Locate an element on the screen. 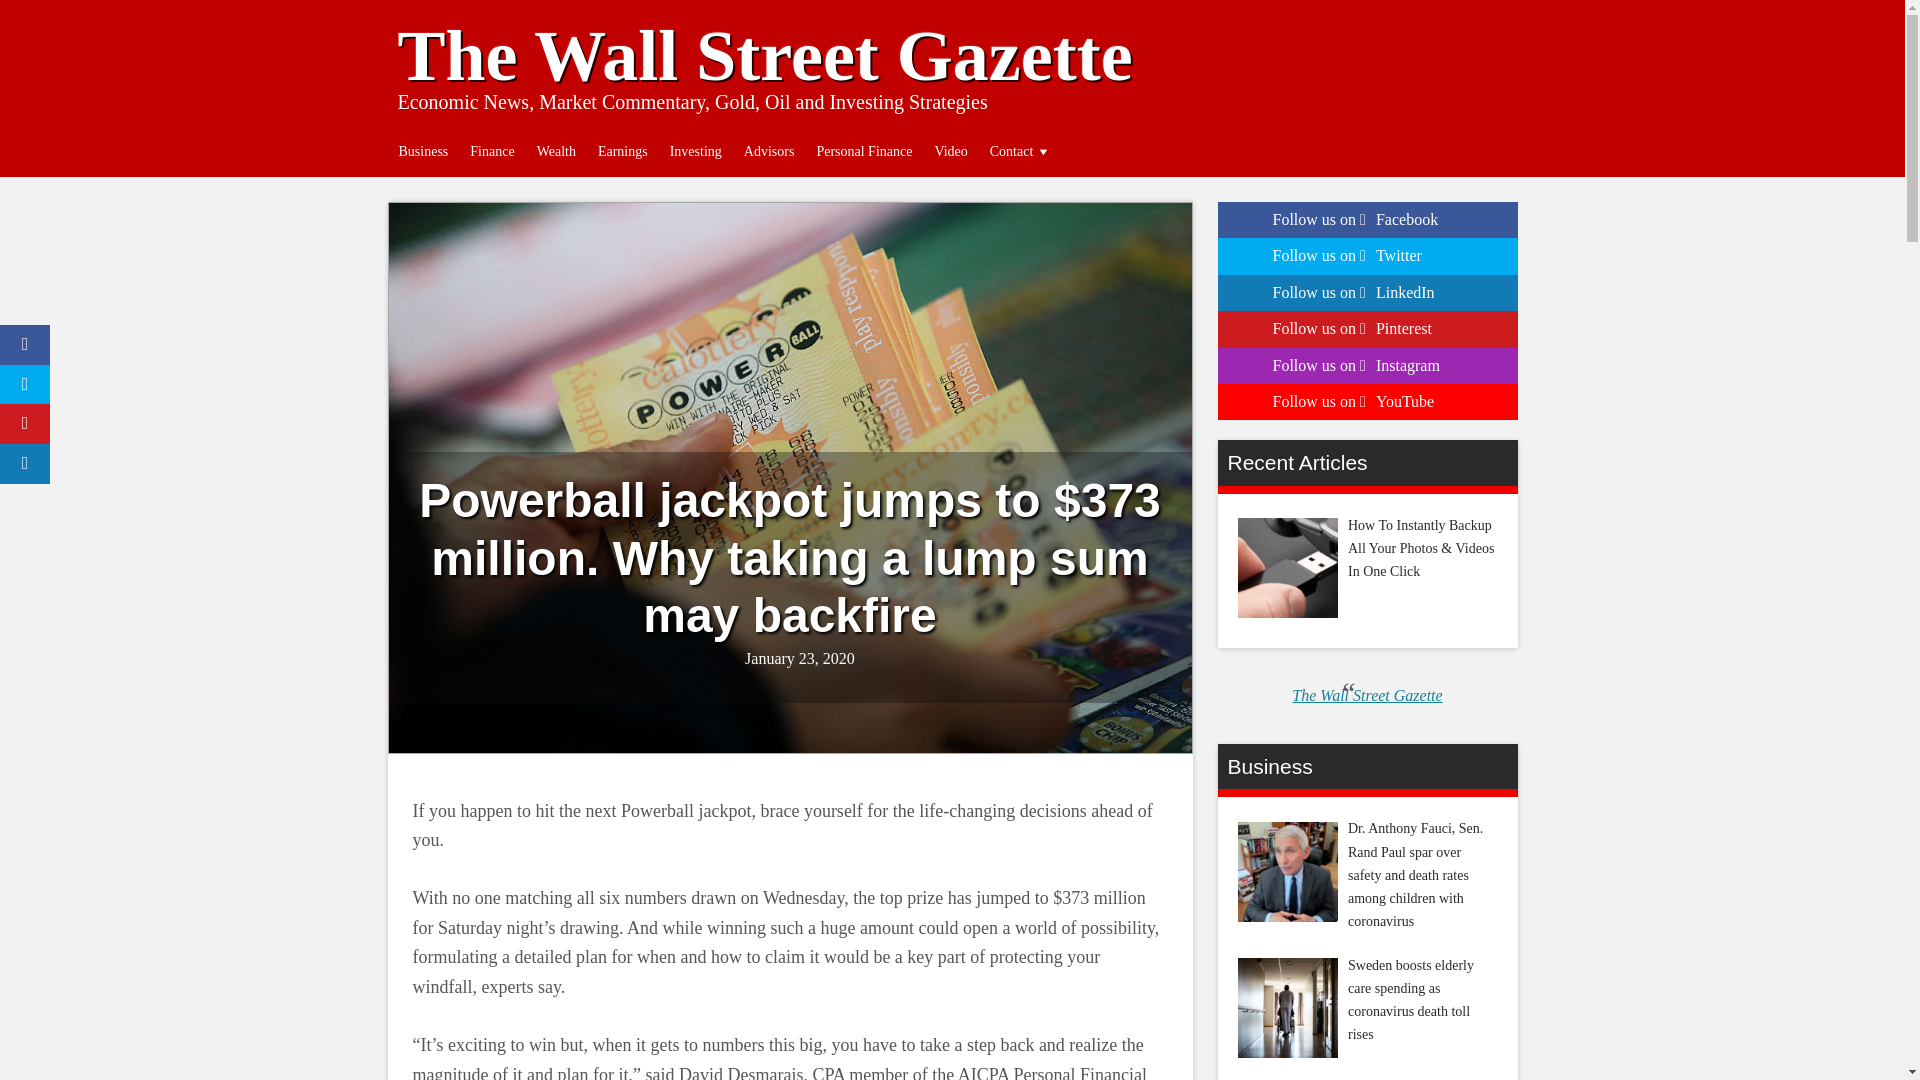 This screenshot has width=1920, height=1080. Personal Finance is located at coordinates (864, 152).